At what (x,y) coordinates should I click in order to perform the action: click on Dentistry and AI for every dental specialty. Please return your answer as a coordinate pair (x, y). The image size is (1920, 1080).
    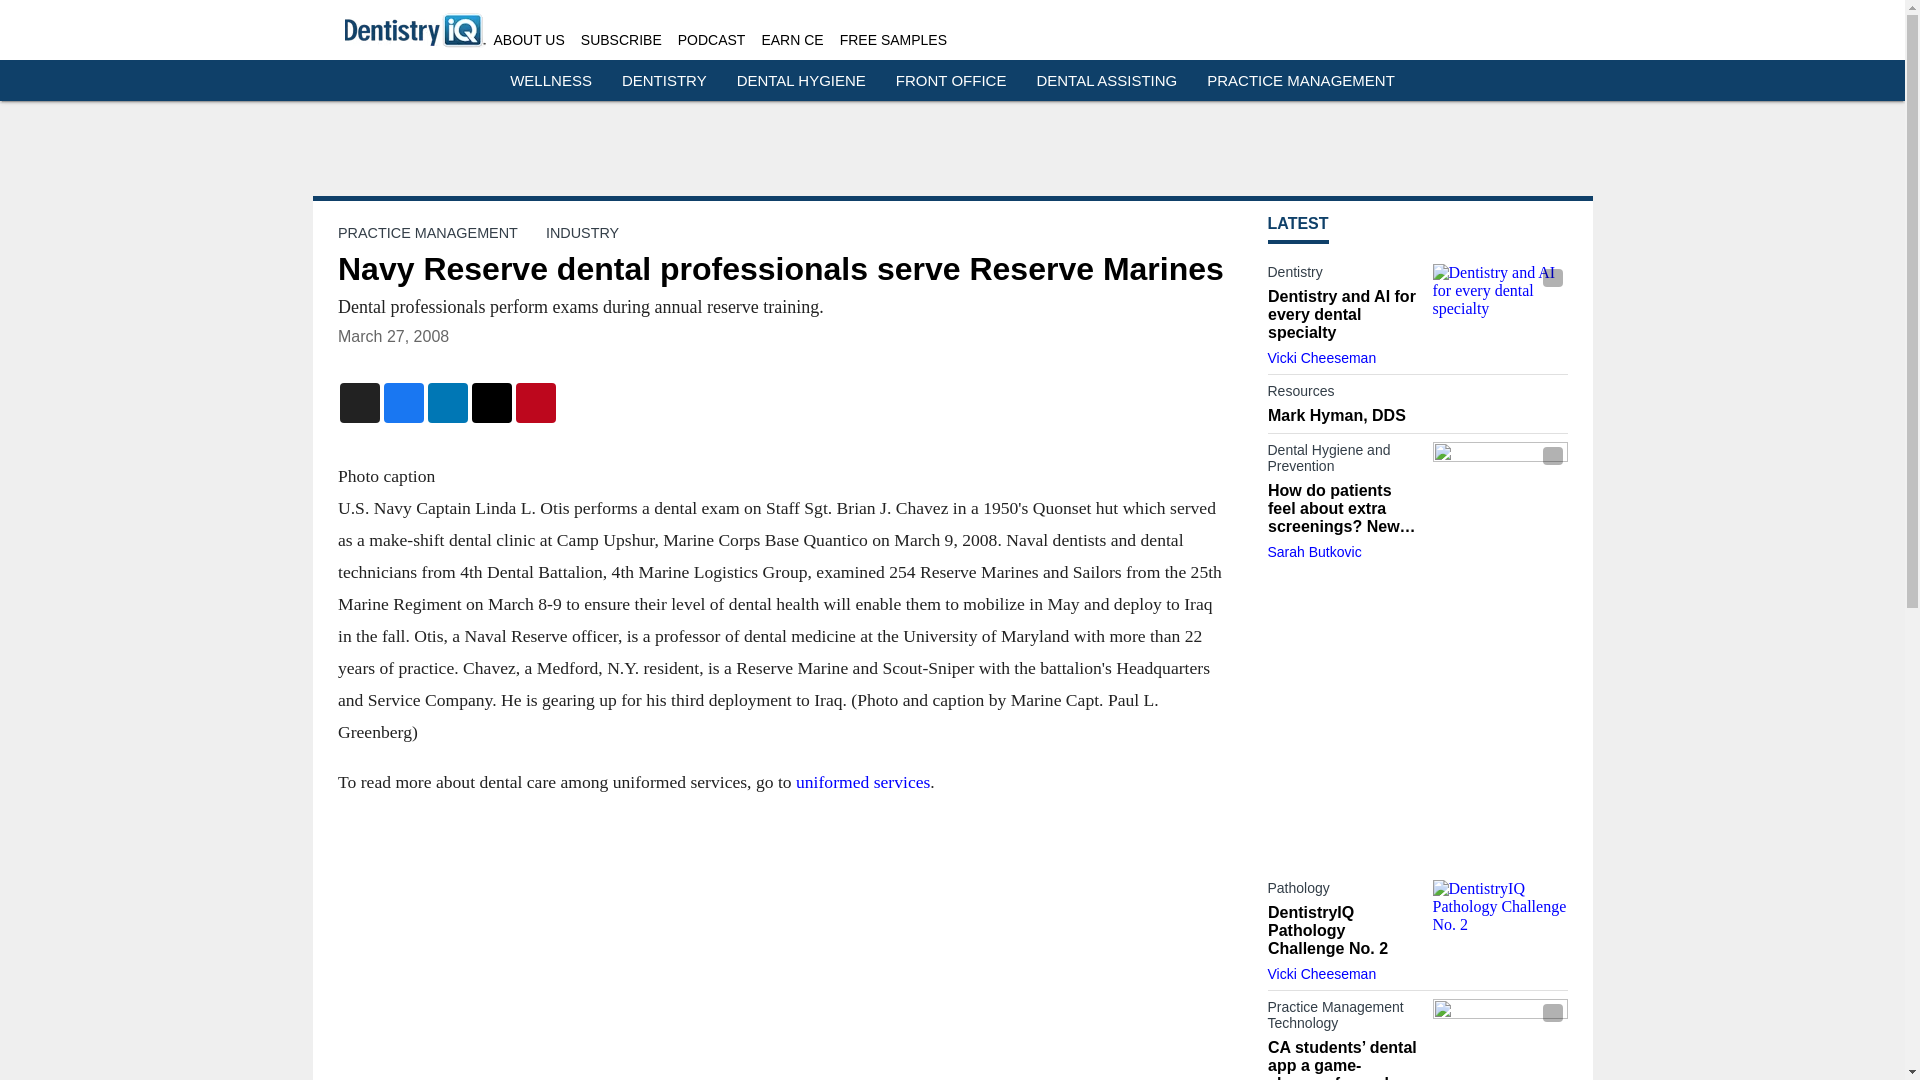
    Looking at the image, I should click on (1499, 301).